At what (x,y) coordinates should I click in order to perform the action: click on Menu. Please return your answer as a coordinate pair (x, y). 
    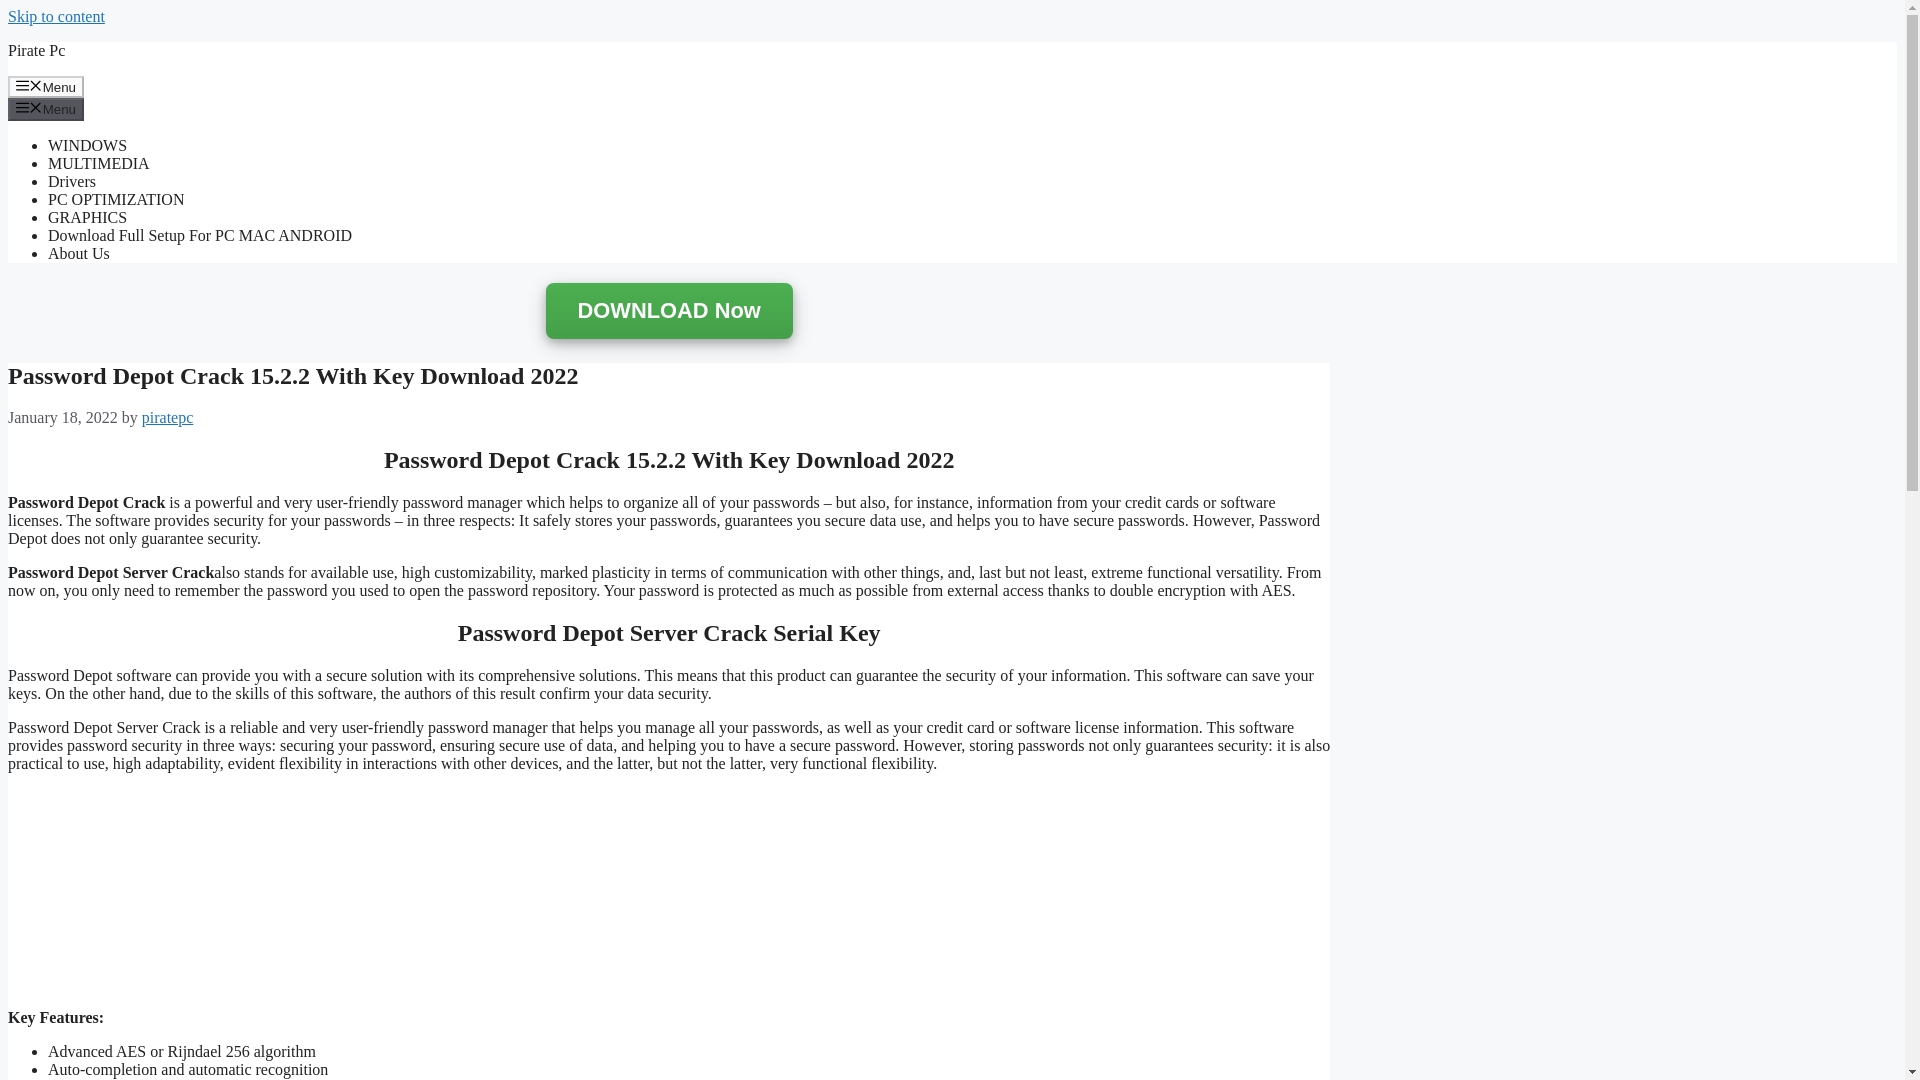
    Looking at the image, I should click on (46, 86).